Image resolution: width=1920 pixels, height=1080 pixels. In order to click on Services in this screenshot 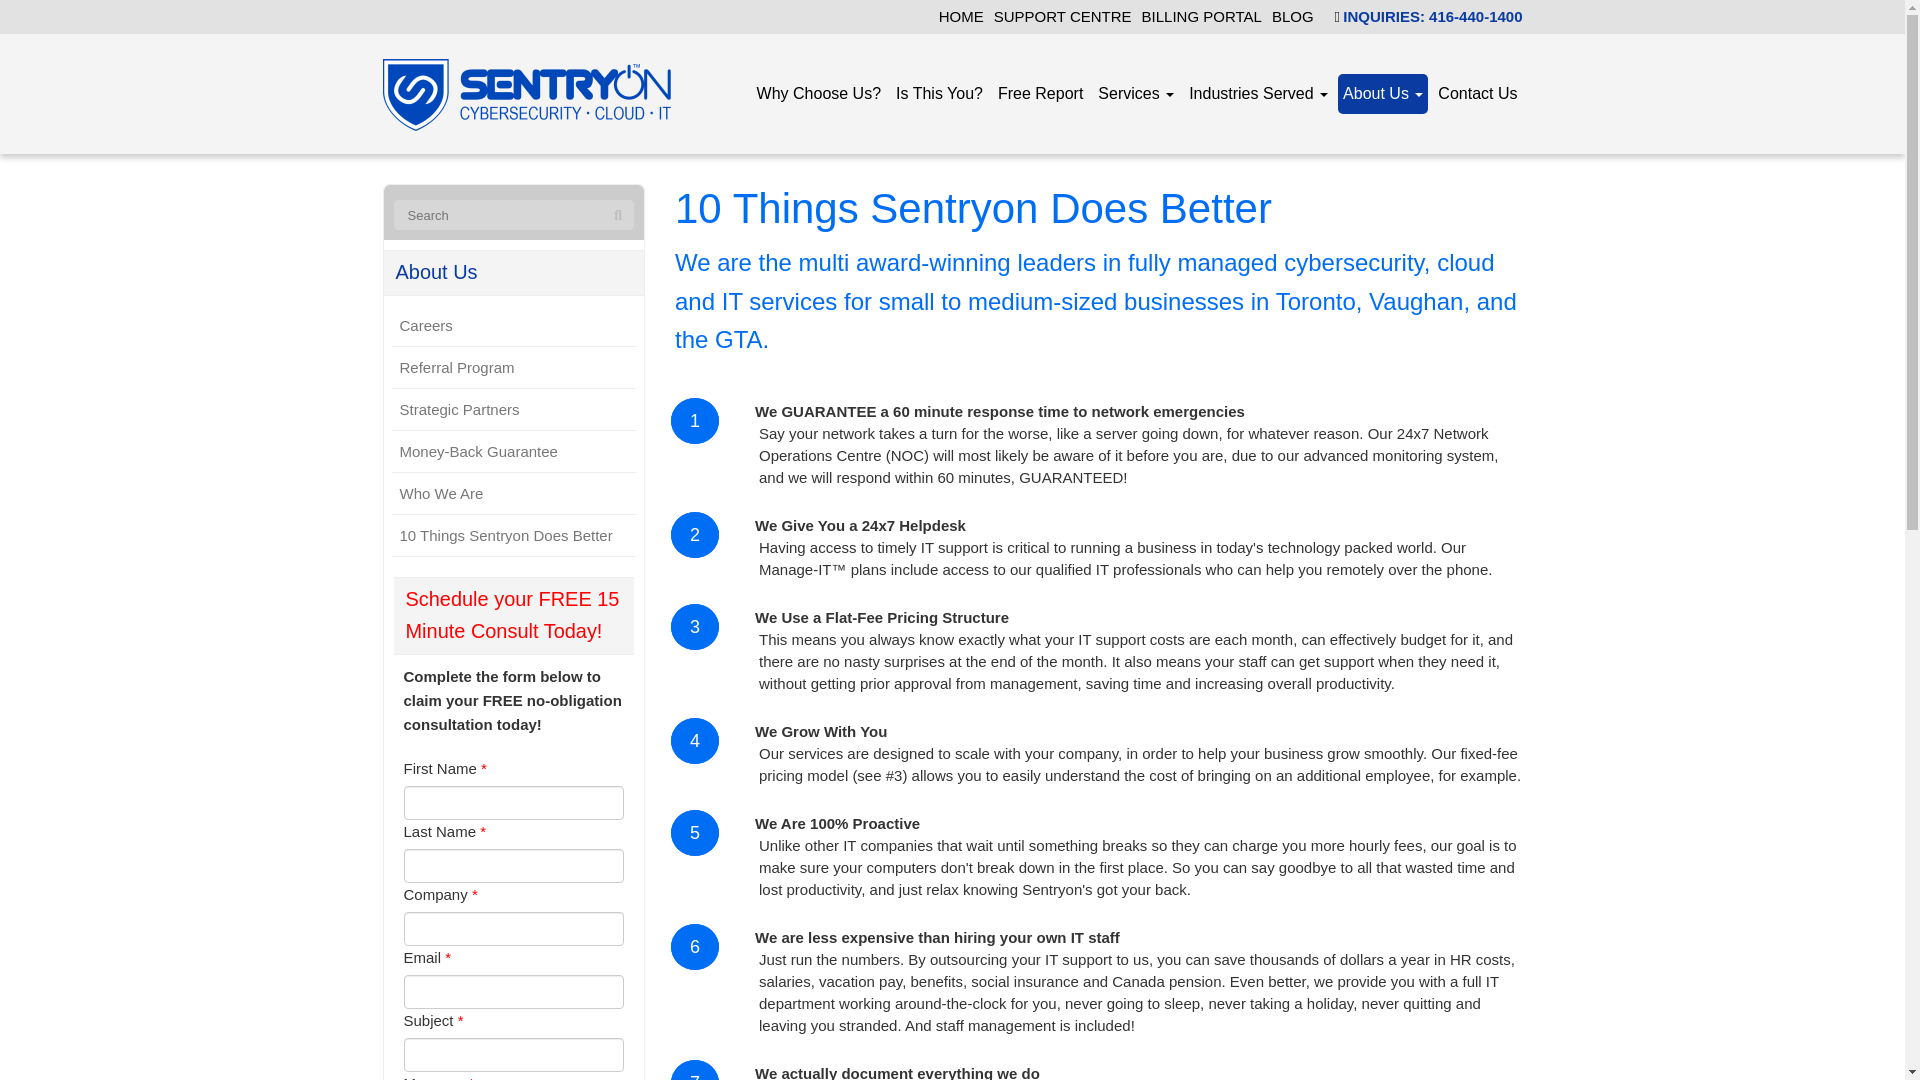, I will do `click(1135, 94)`.